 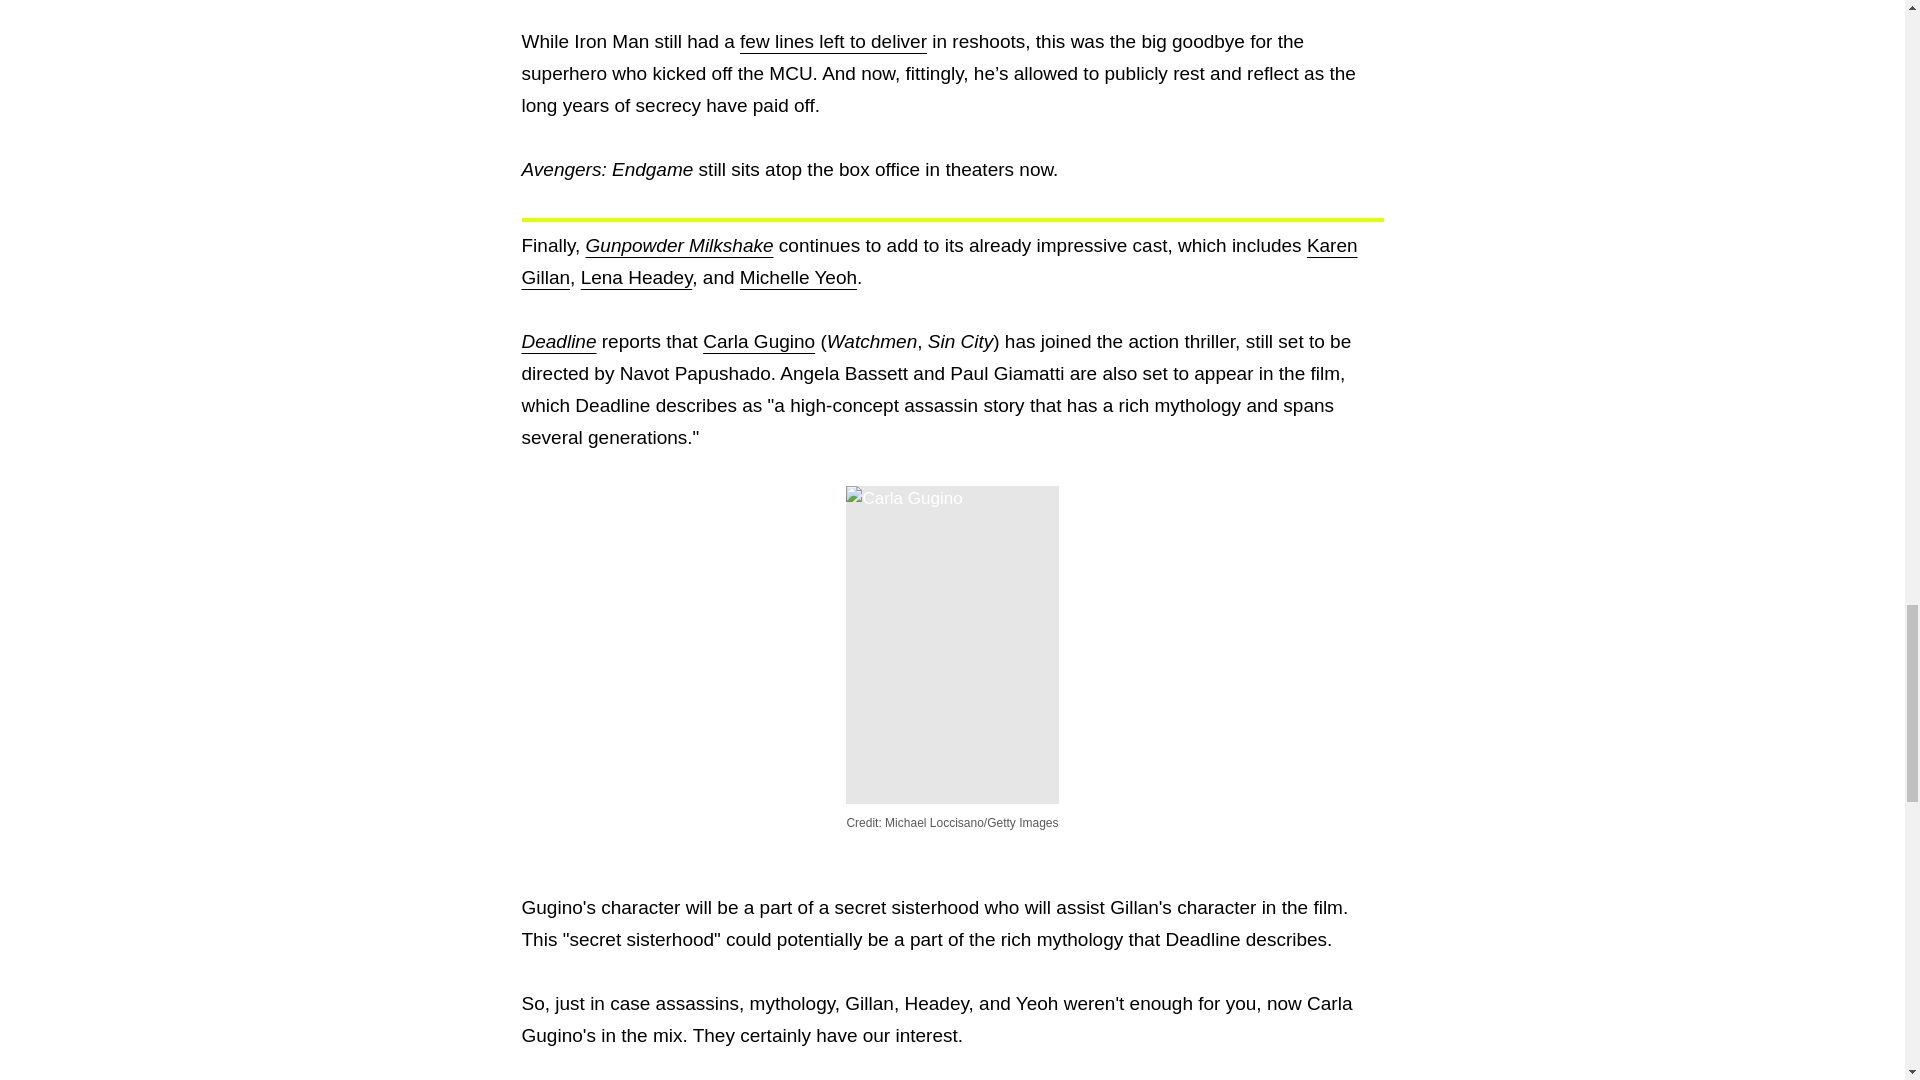 What do you see at coordinates (833, 41) in the screenshot?
I see `few lines left to deliver` at bounding box center [833, 41].